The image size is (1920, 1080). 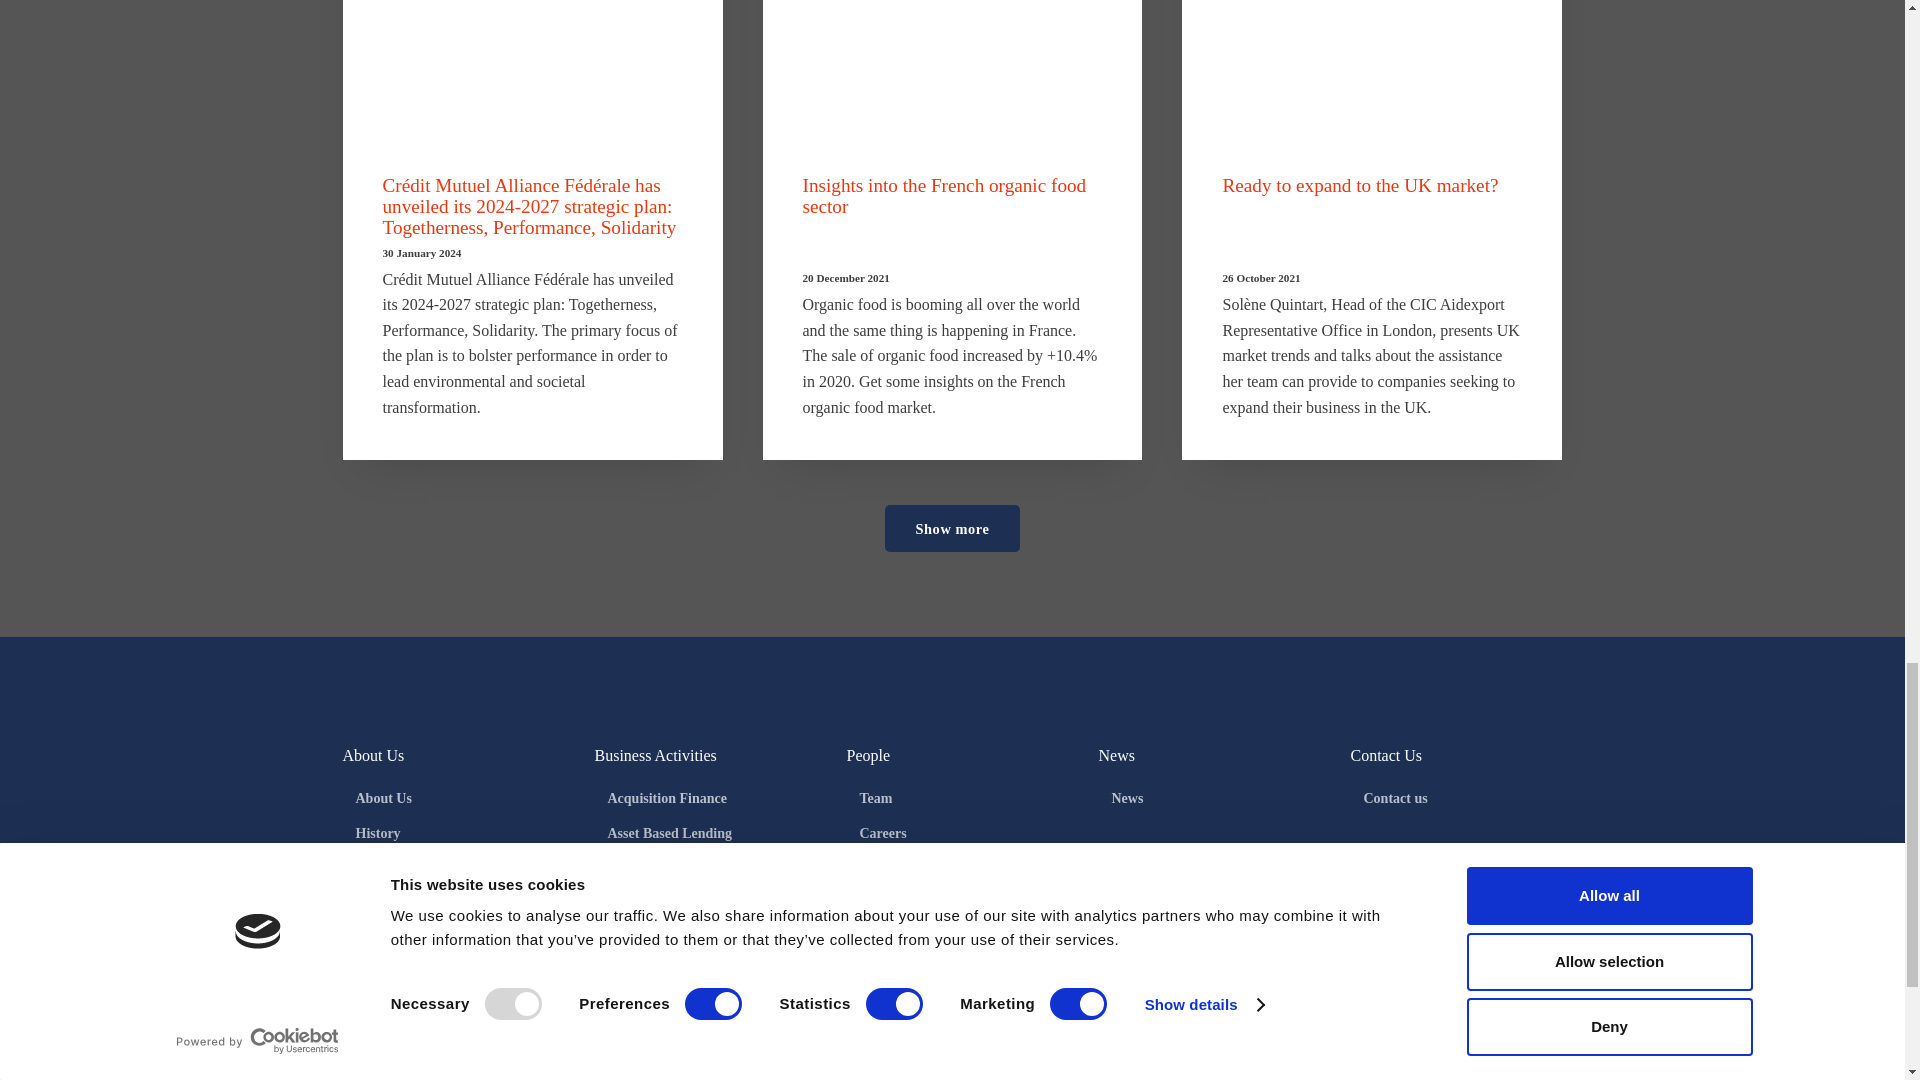 What do you see at coordinates (952, 68) in the screenshot?
I see `Insights into the French organic food sector ` at bounding box center [952, 68].